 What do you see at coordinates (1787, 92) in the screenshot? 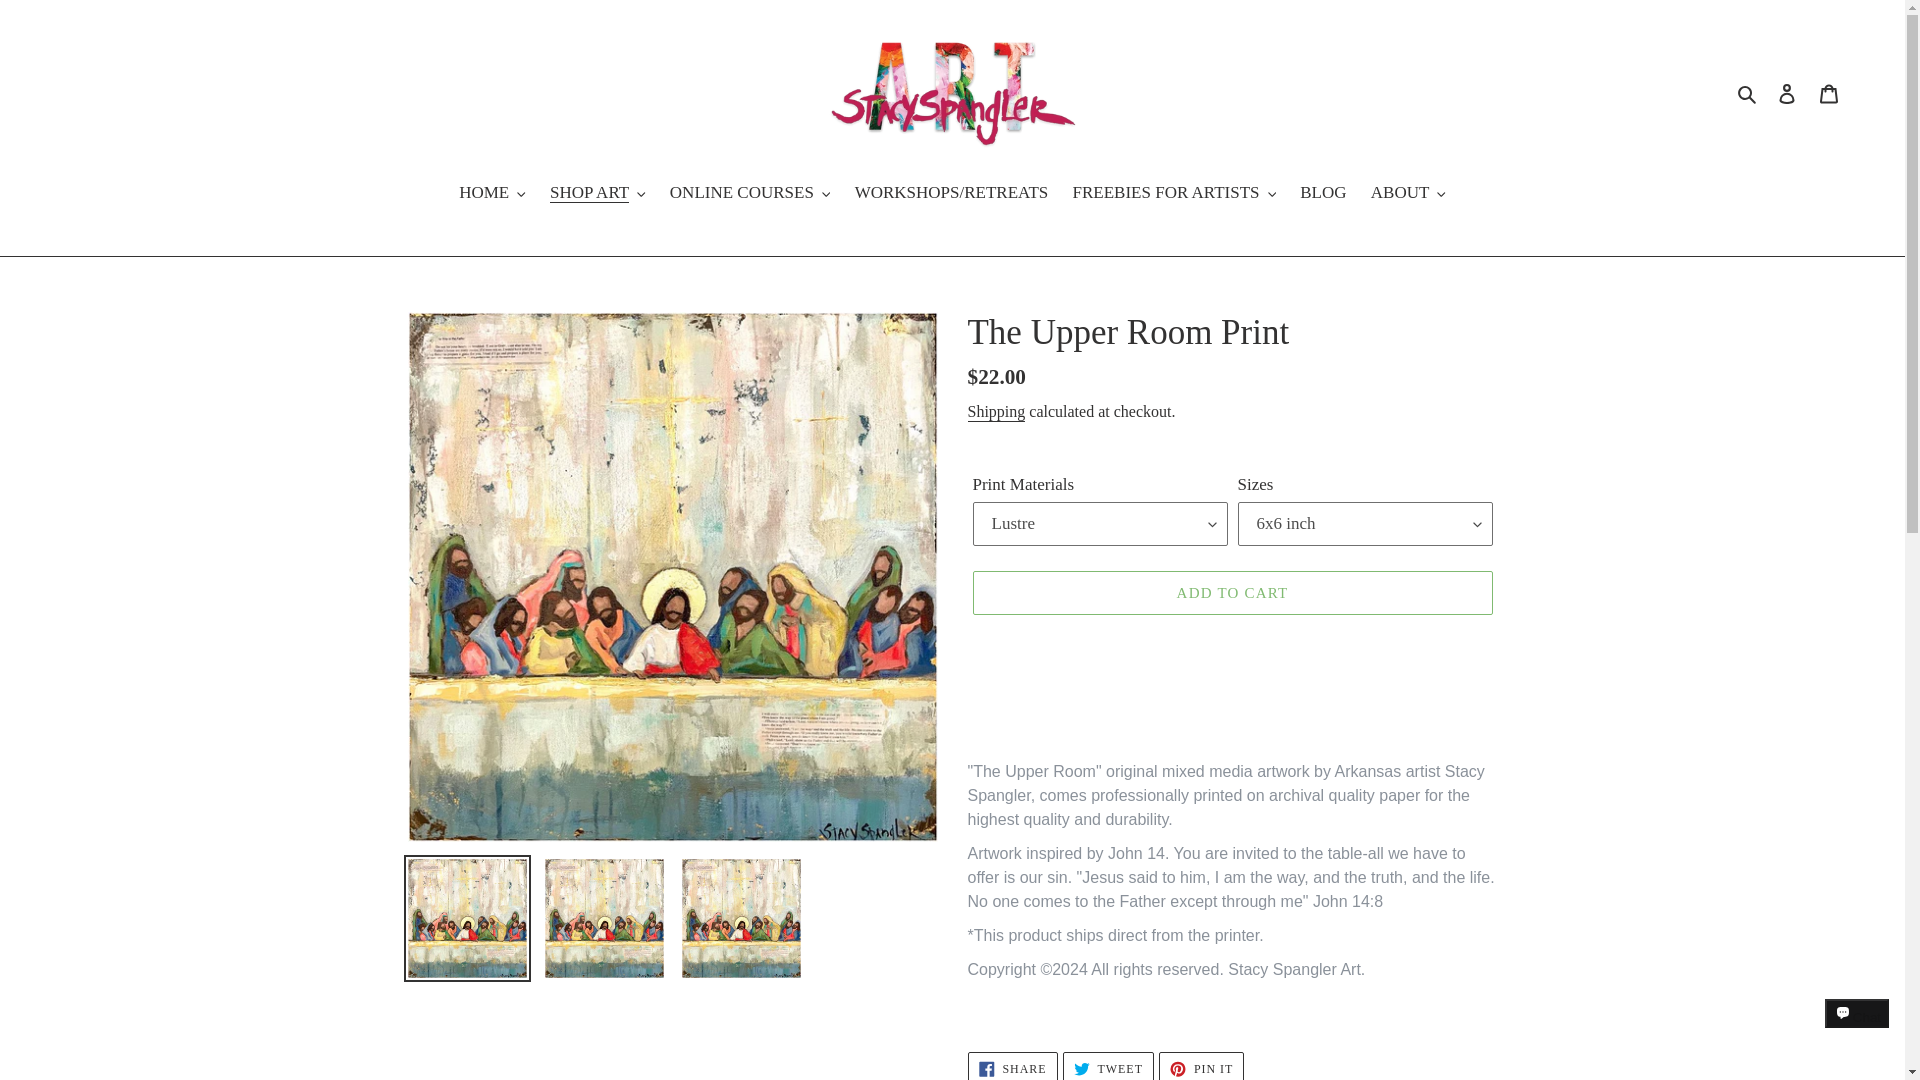
I see `Log in` at bounding box center [1787, 92].